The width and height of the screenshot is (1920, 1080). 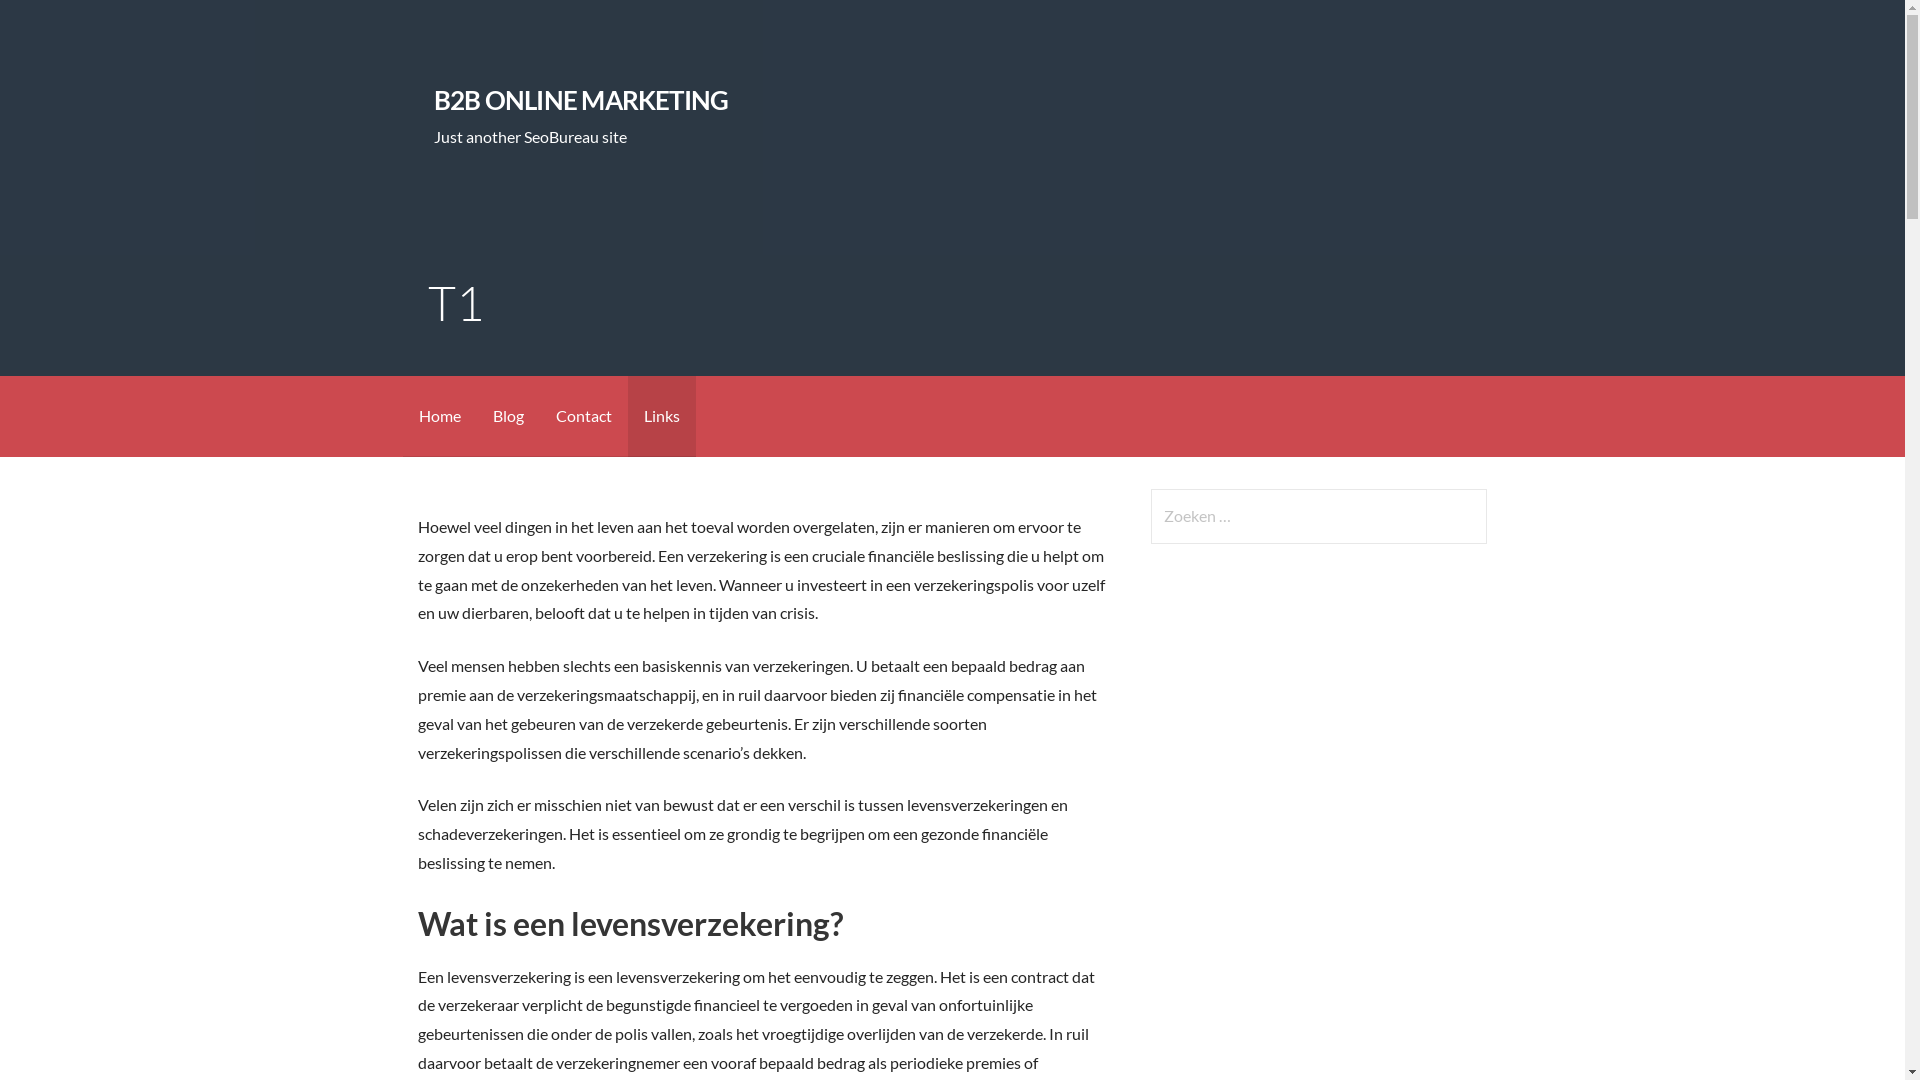 What do you see at coordinates (584, 416) in the screenshot?
I see `Contact` at bounding box center [584, 416].